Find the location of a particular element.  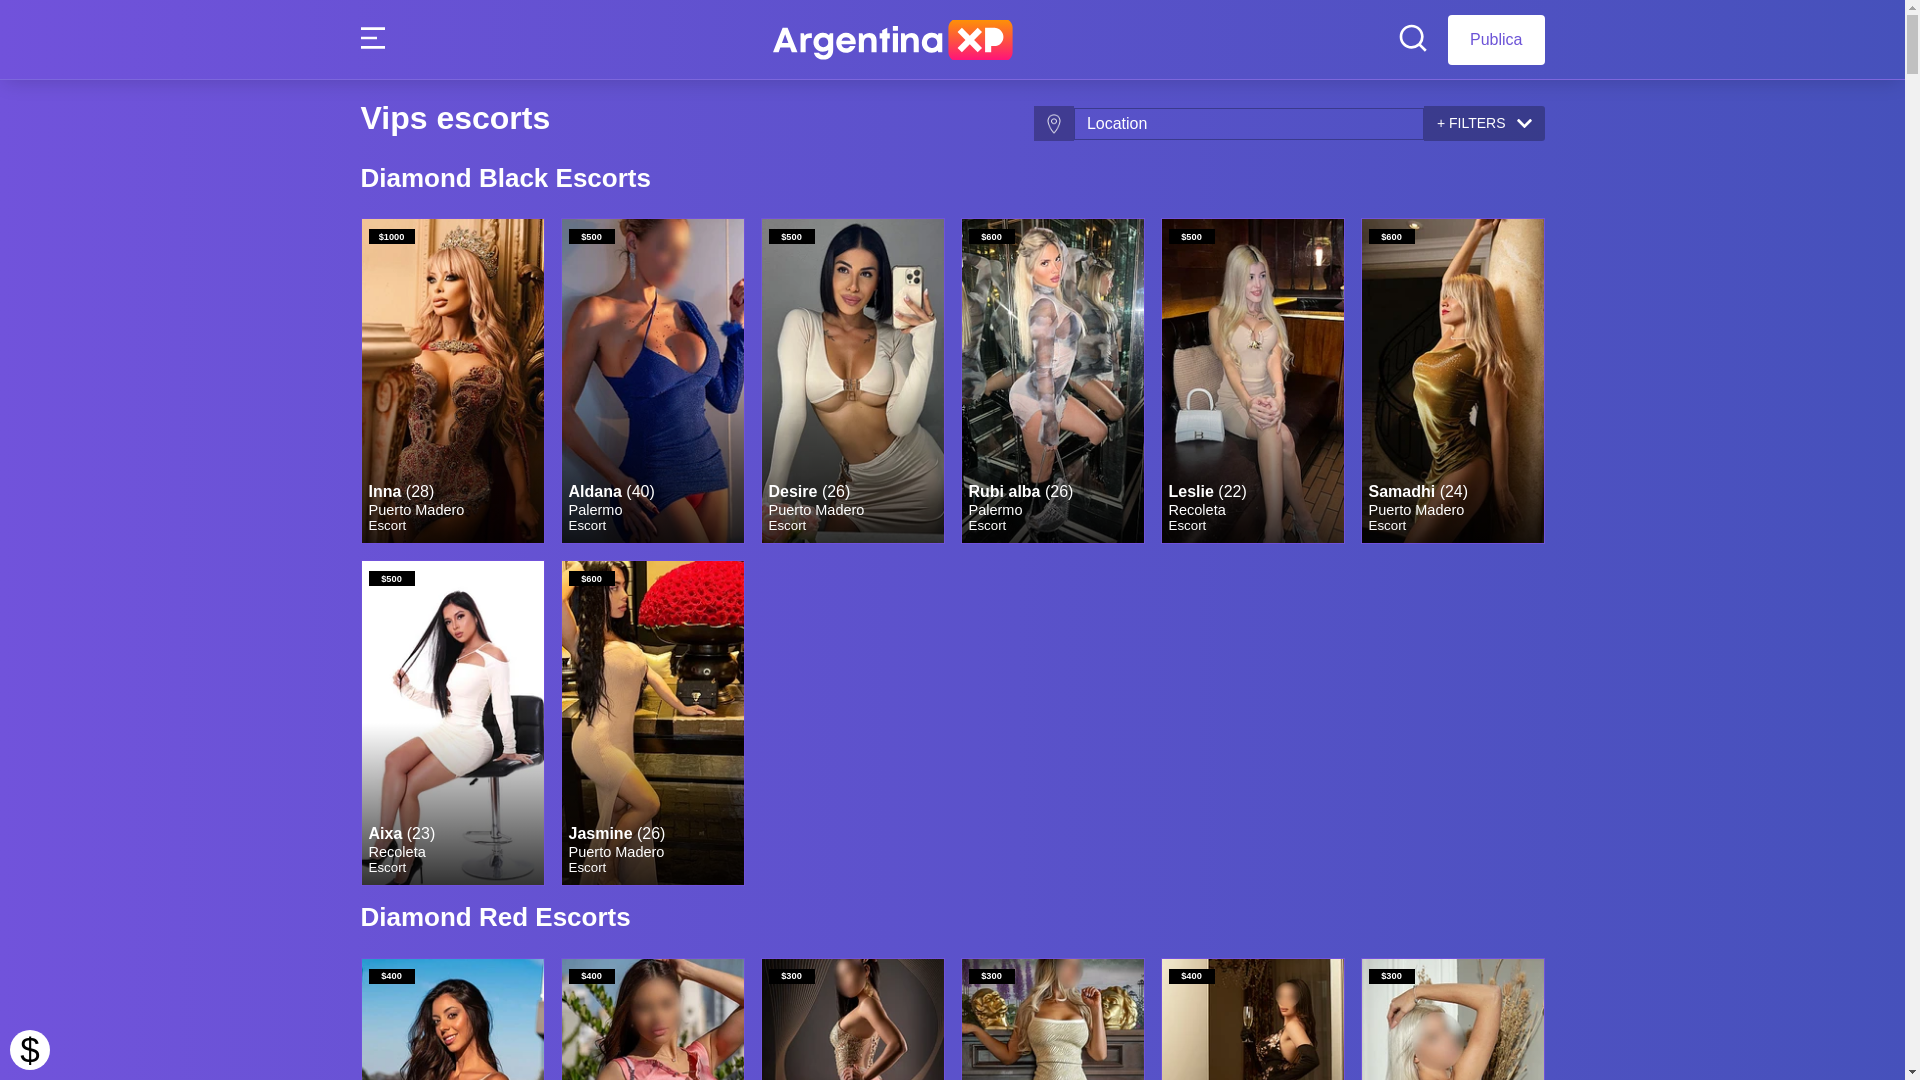

Palermo is located at coordinates (995, 510).